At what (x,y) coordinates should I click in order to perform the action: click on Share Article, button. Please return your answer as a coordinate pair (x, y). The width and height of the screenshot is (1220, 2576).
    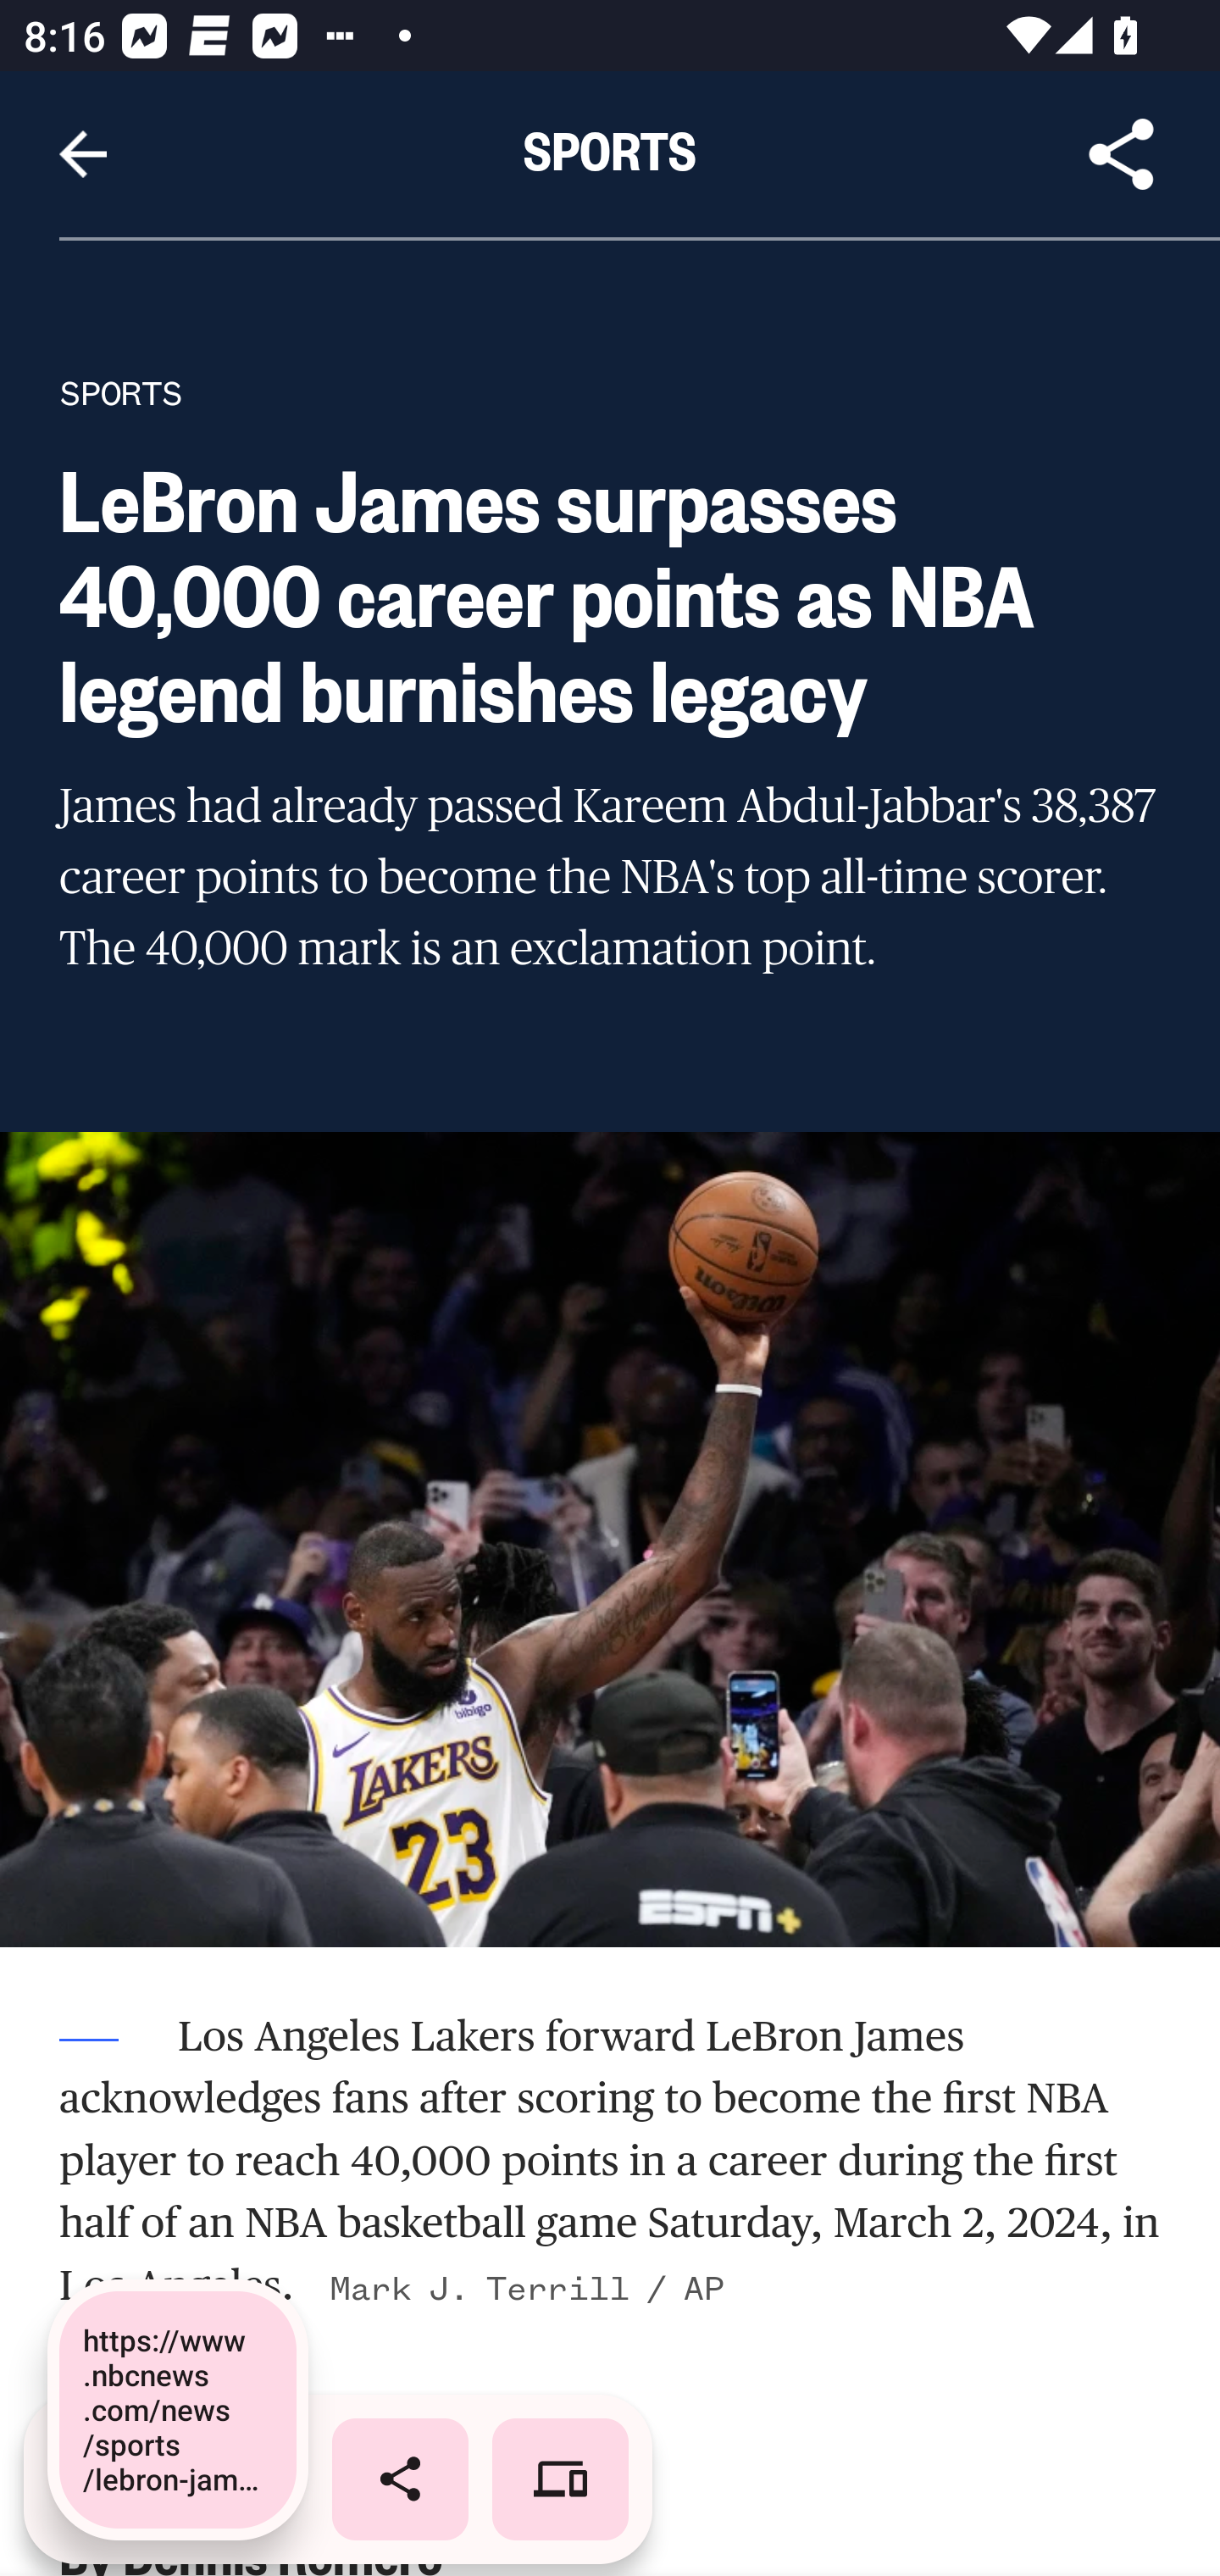
    Looking at the image, I should click on (1122, 154).